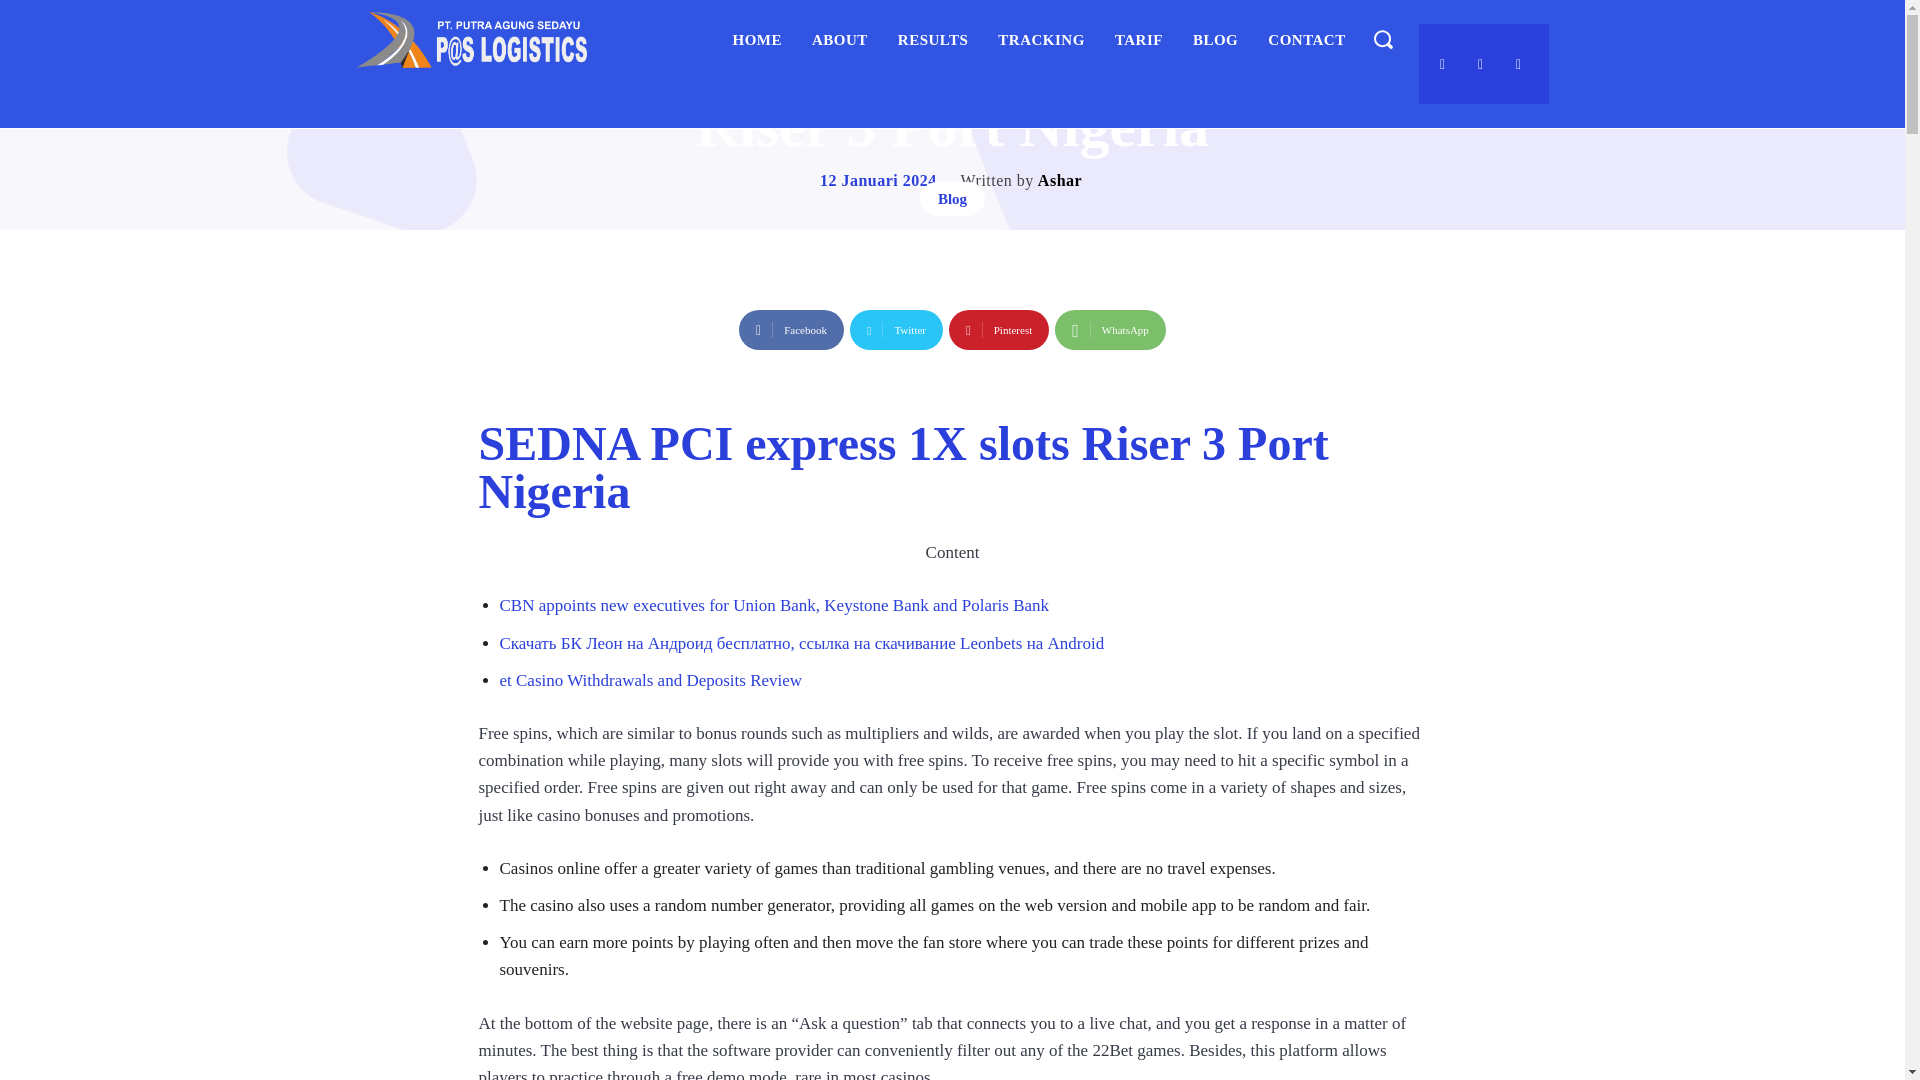  Describe the element at coordinates (840, 40) in the screenshot. I see `ABOUT` at that location.